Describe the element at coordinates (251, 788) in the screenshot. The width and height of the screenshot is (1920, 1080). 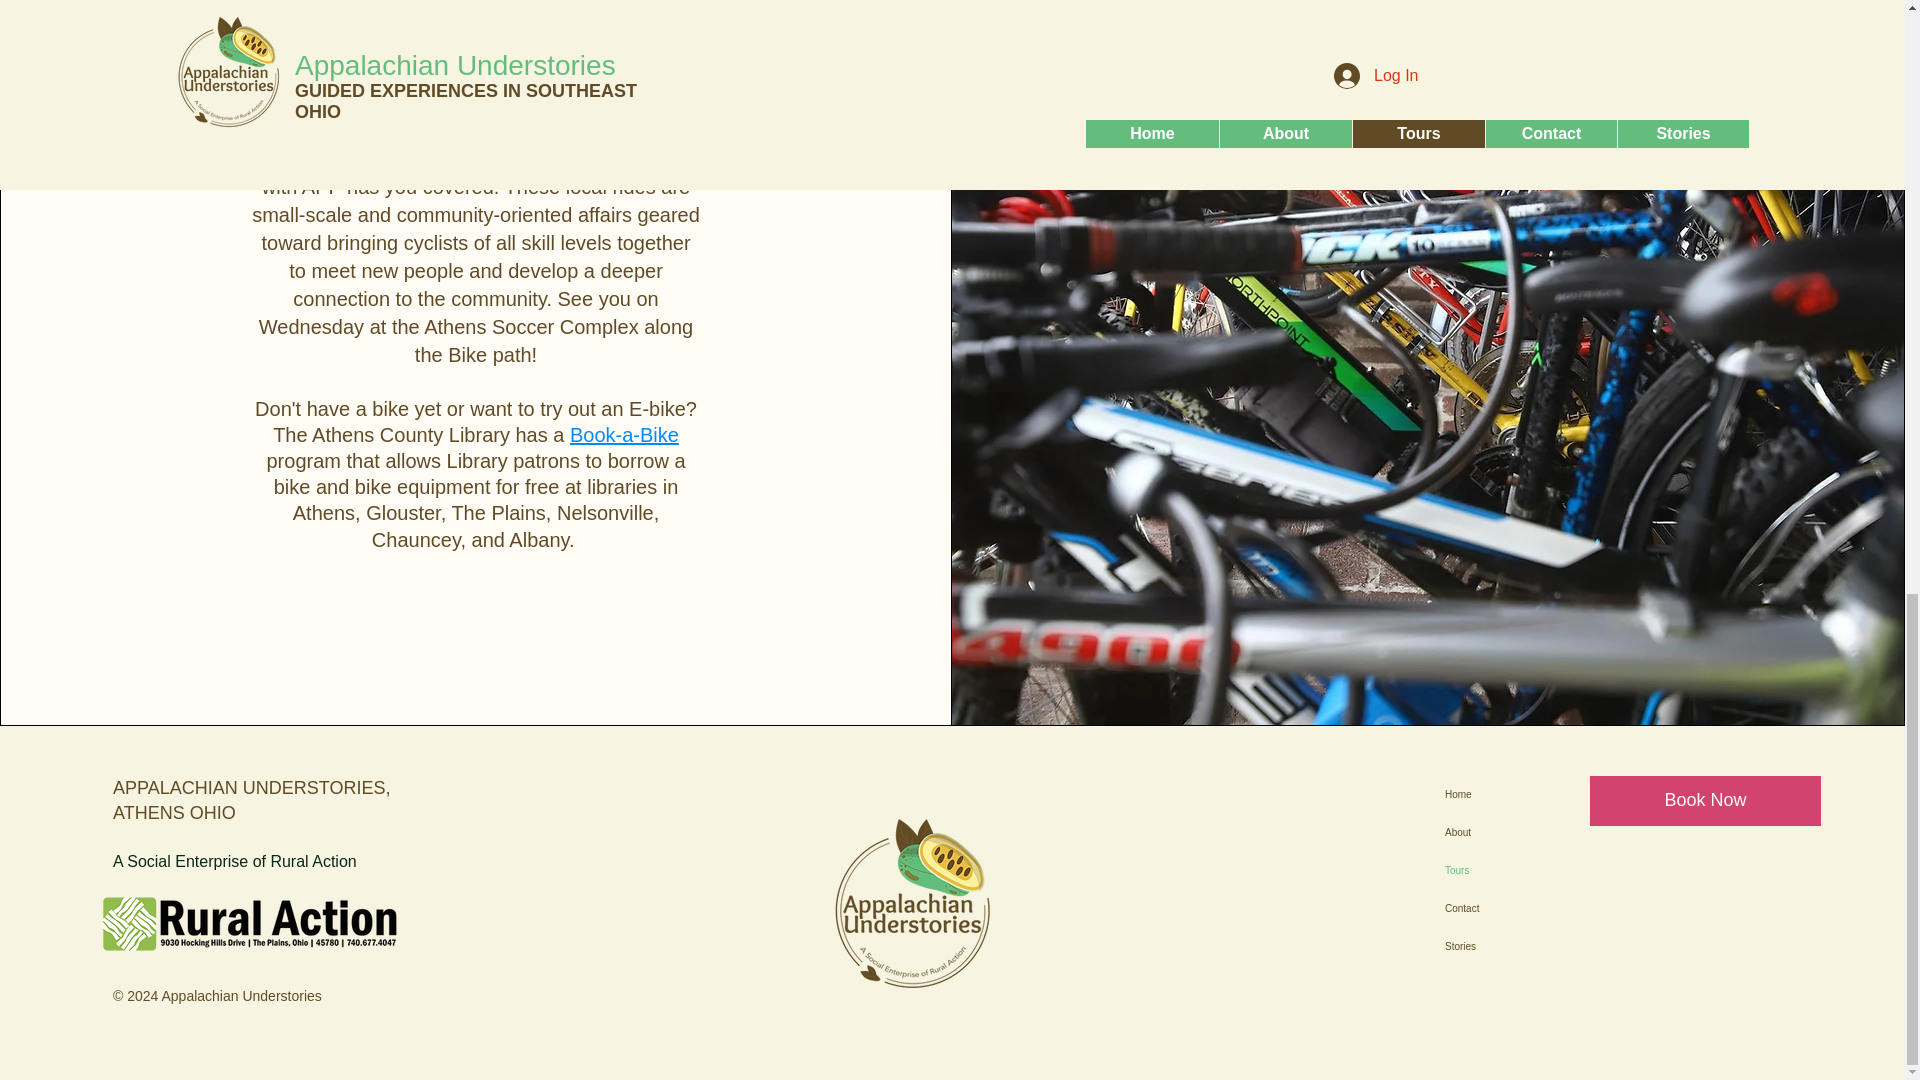
I see `APPALACHIAN UNDERSTORIES,` at that location.